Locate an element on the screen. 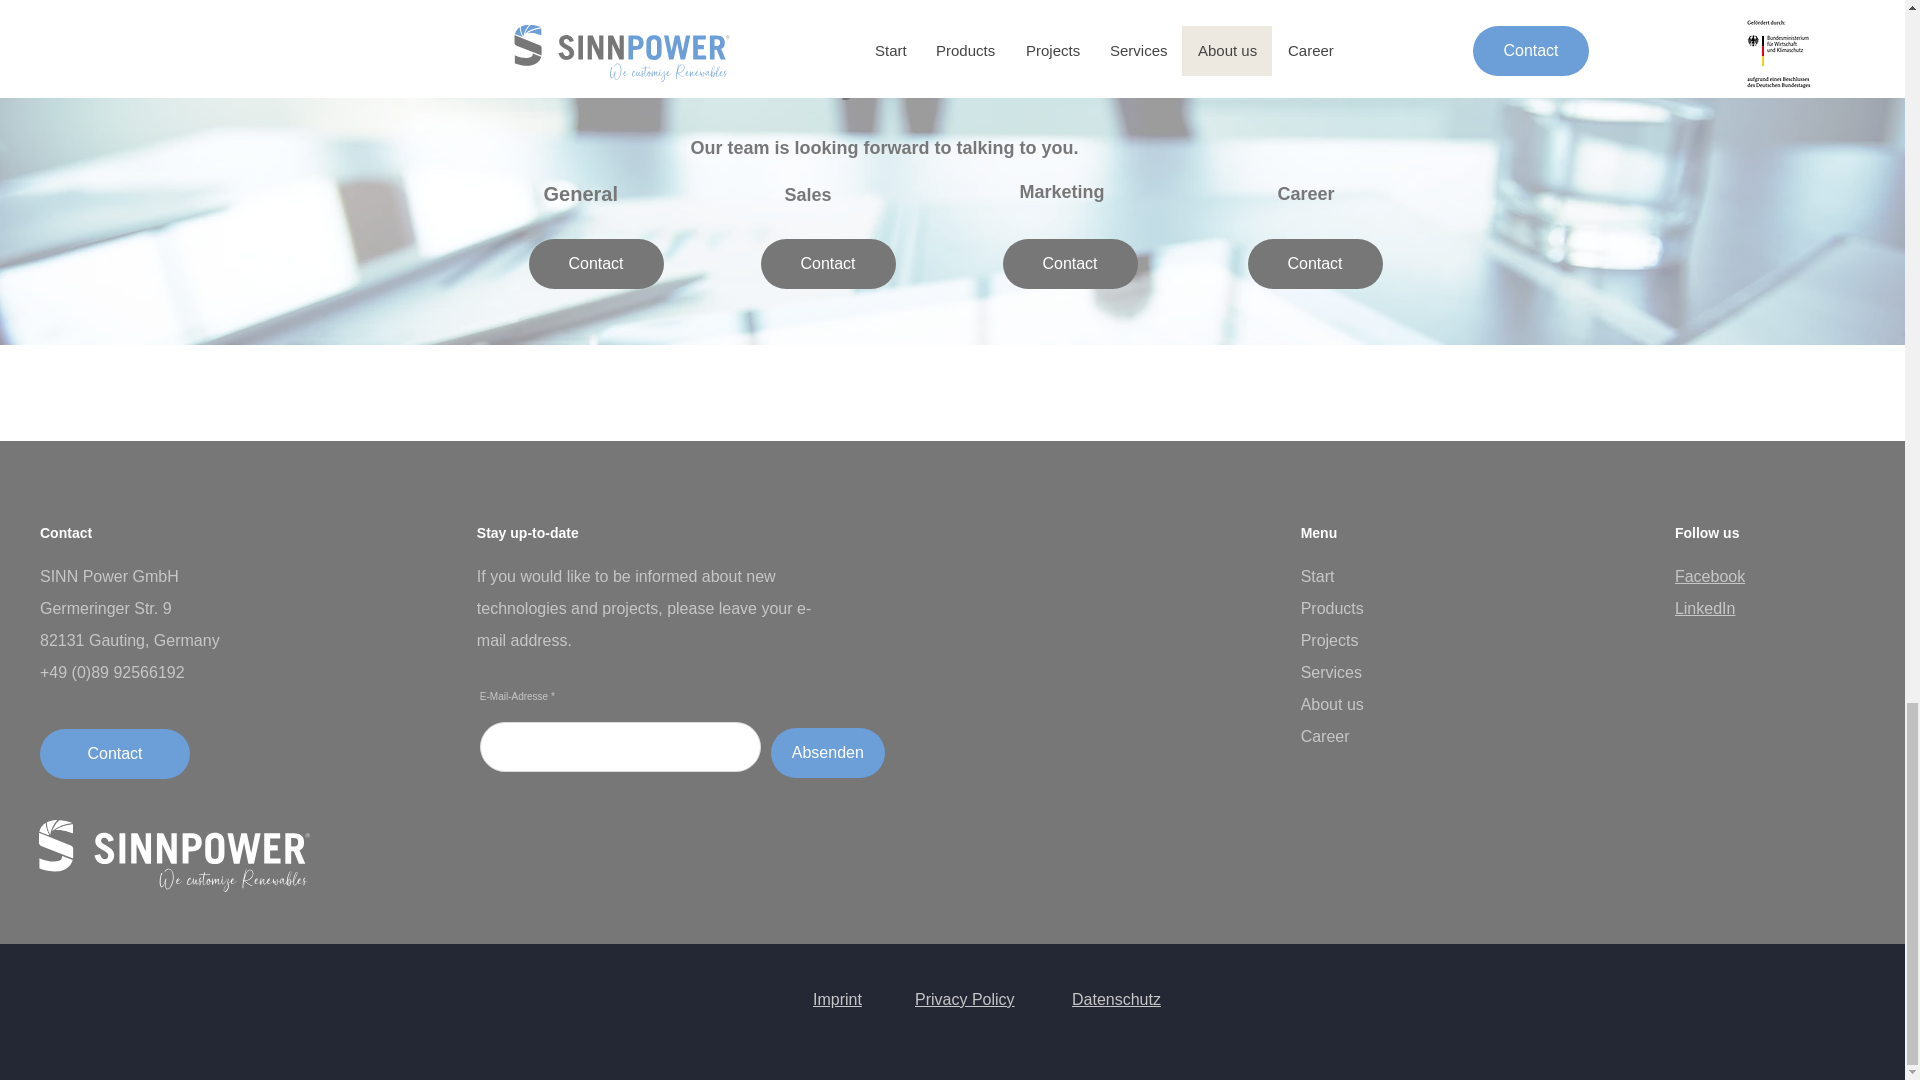  Services is located at coordinates (1331, 672).